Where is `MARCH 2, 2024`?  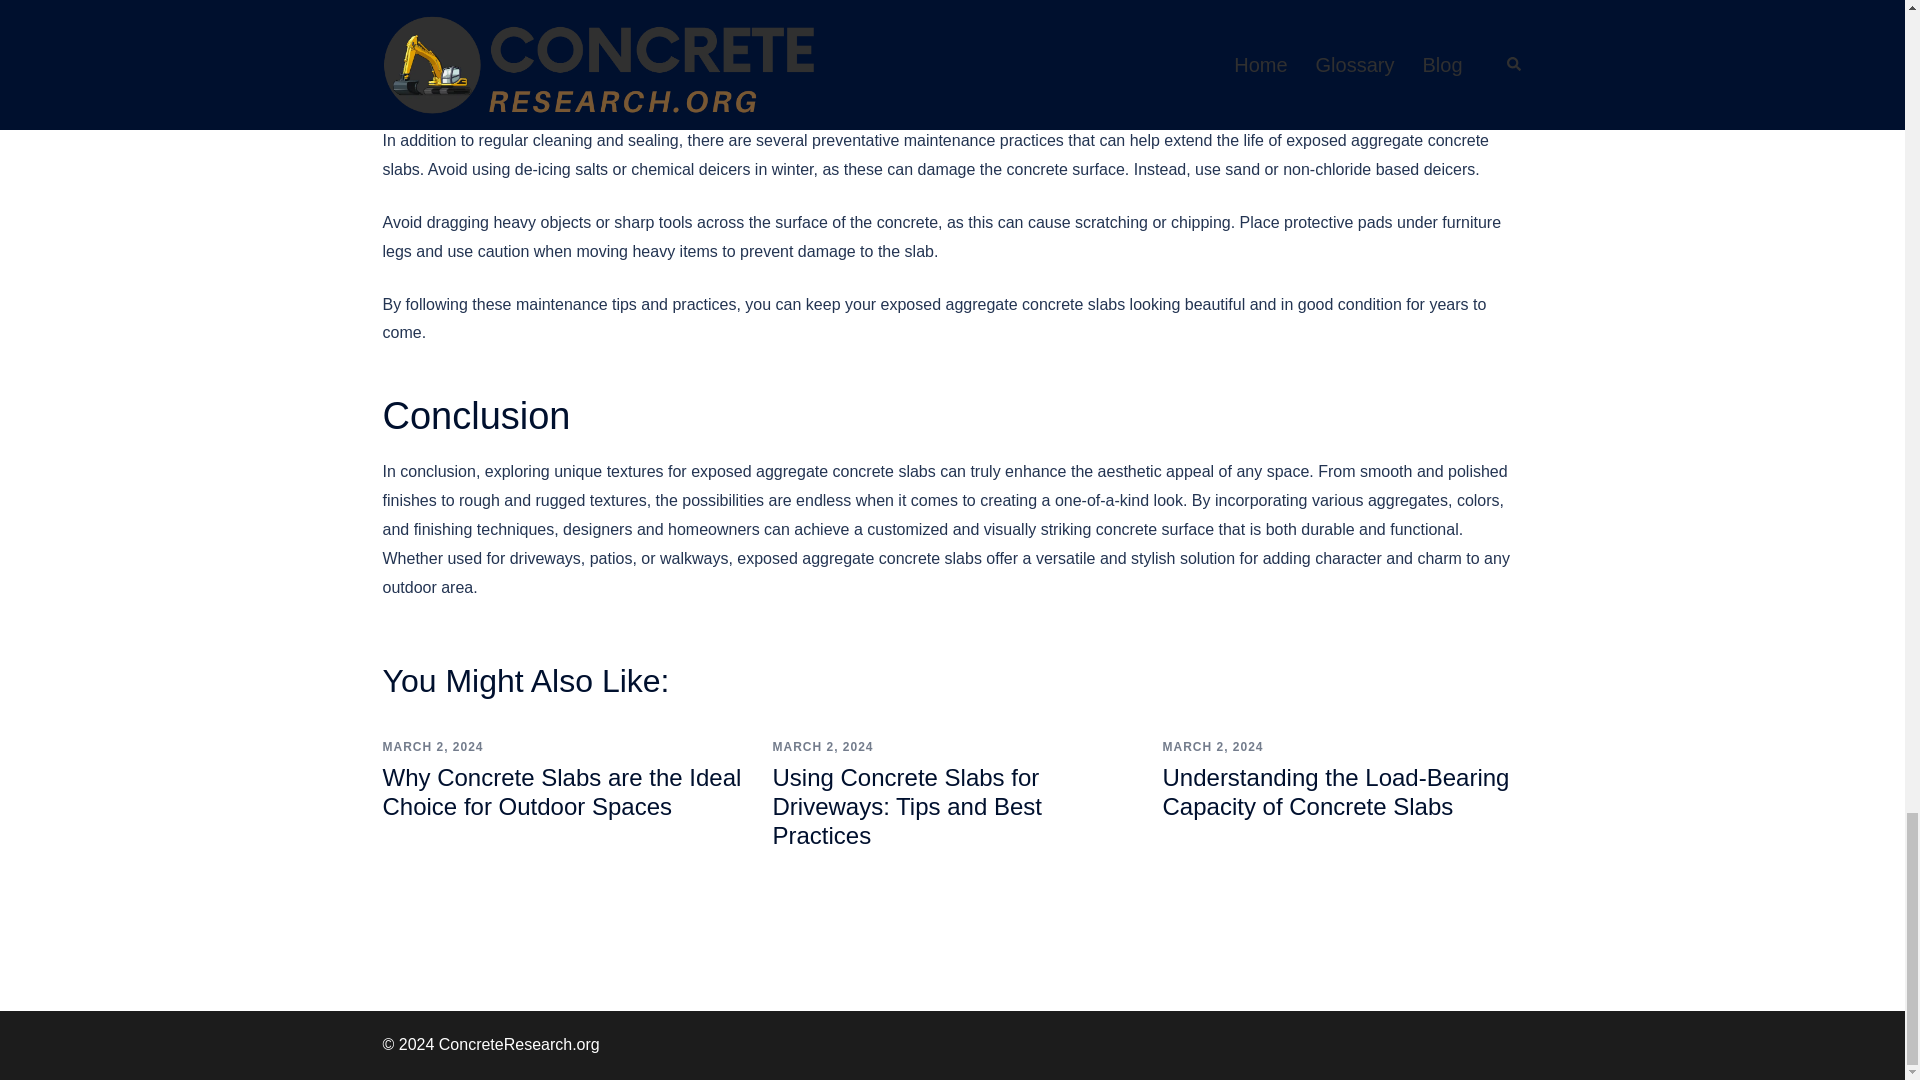
MARCH 2, 2024 is located at coordinates (1212, 746).